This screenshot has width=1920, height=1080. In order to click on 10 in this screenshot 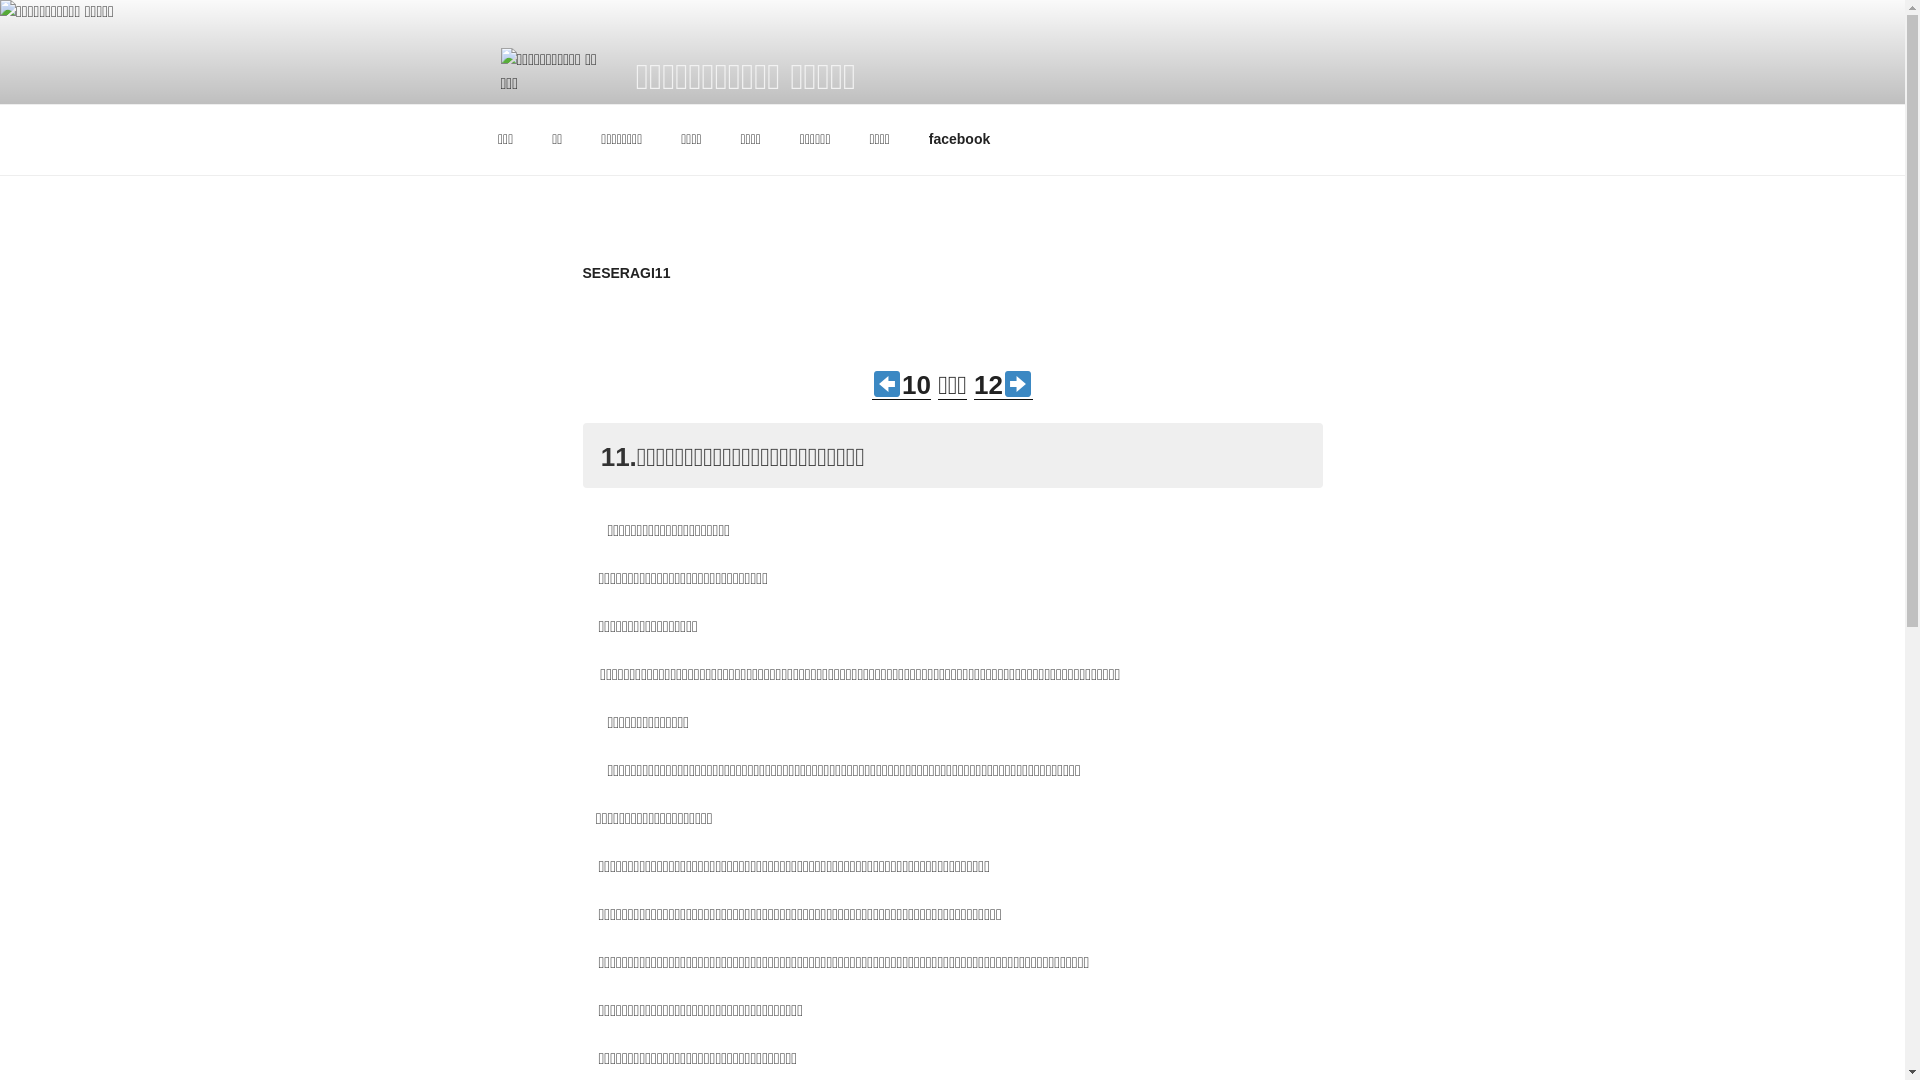, I will do `click(902, 385)`.